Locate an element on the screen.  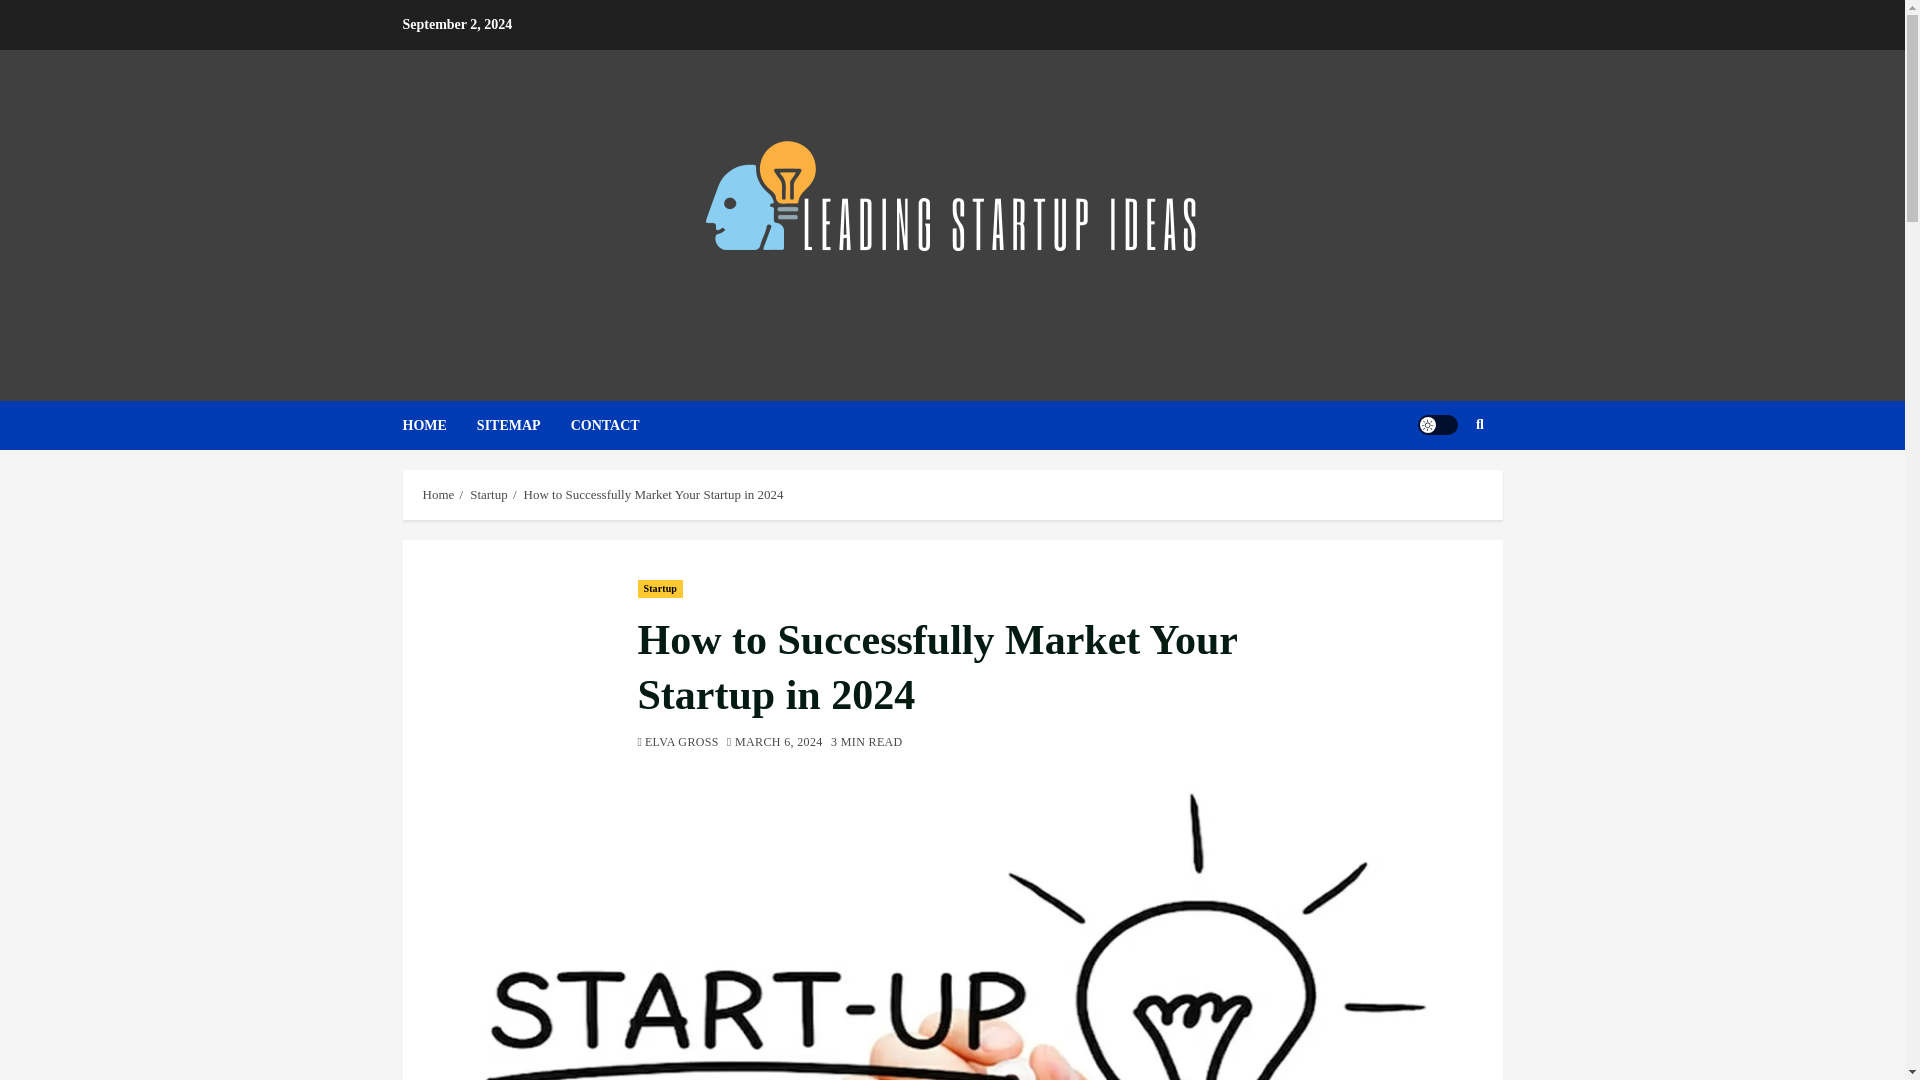
SITEMAP is located at coordinates (523, 425).